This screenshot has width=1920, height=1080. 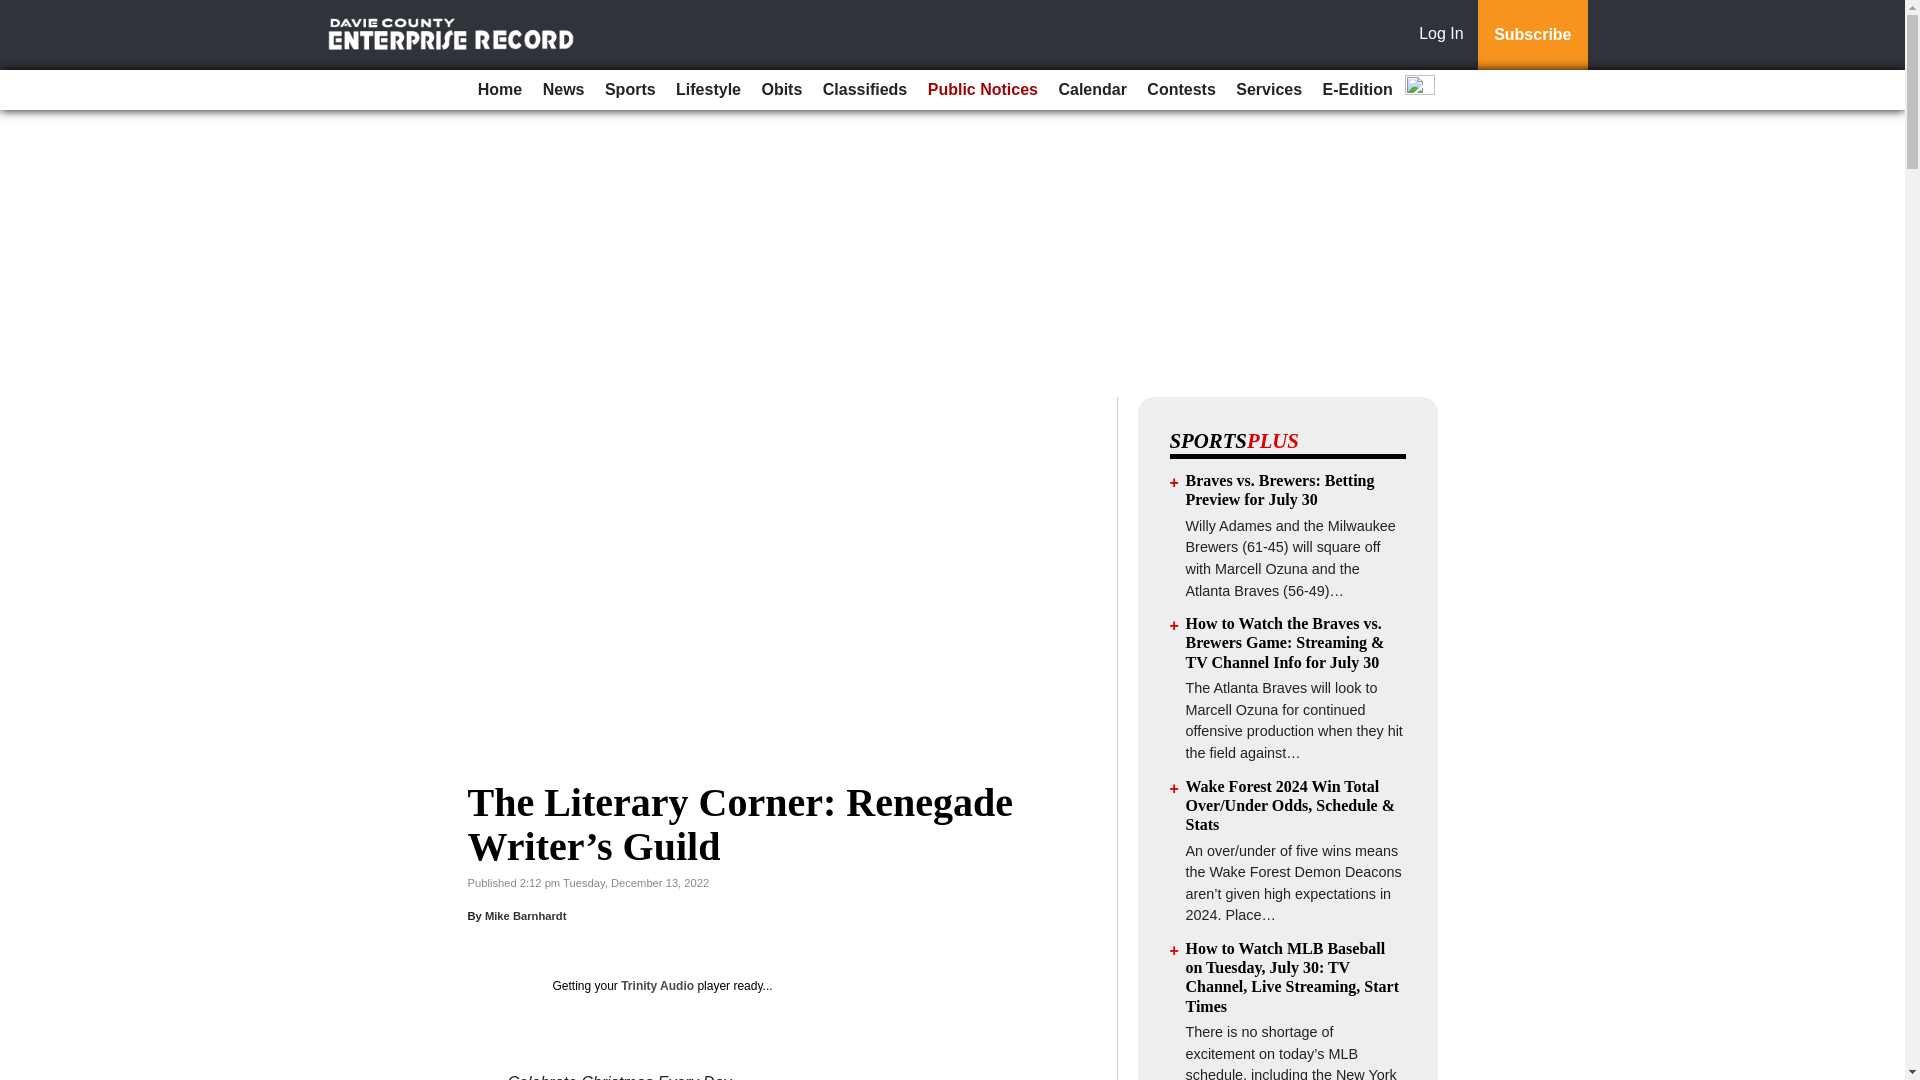 I want to click on Services, so click(x=1268, y=90).